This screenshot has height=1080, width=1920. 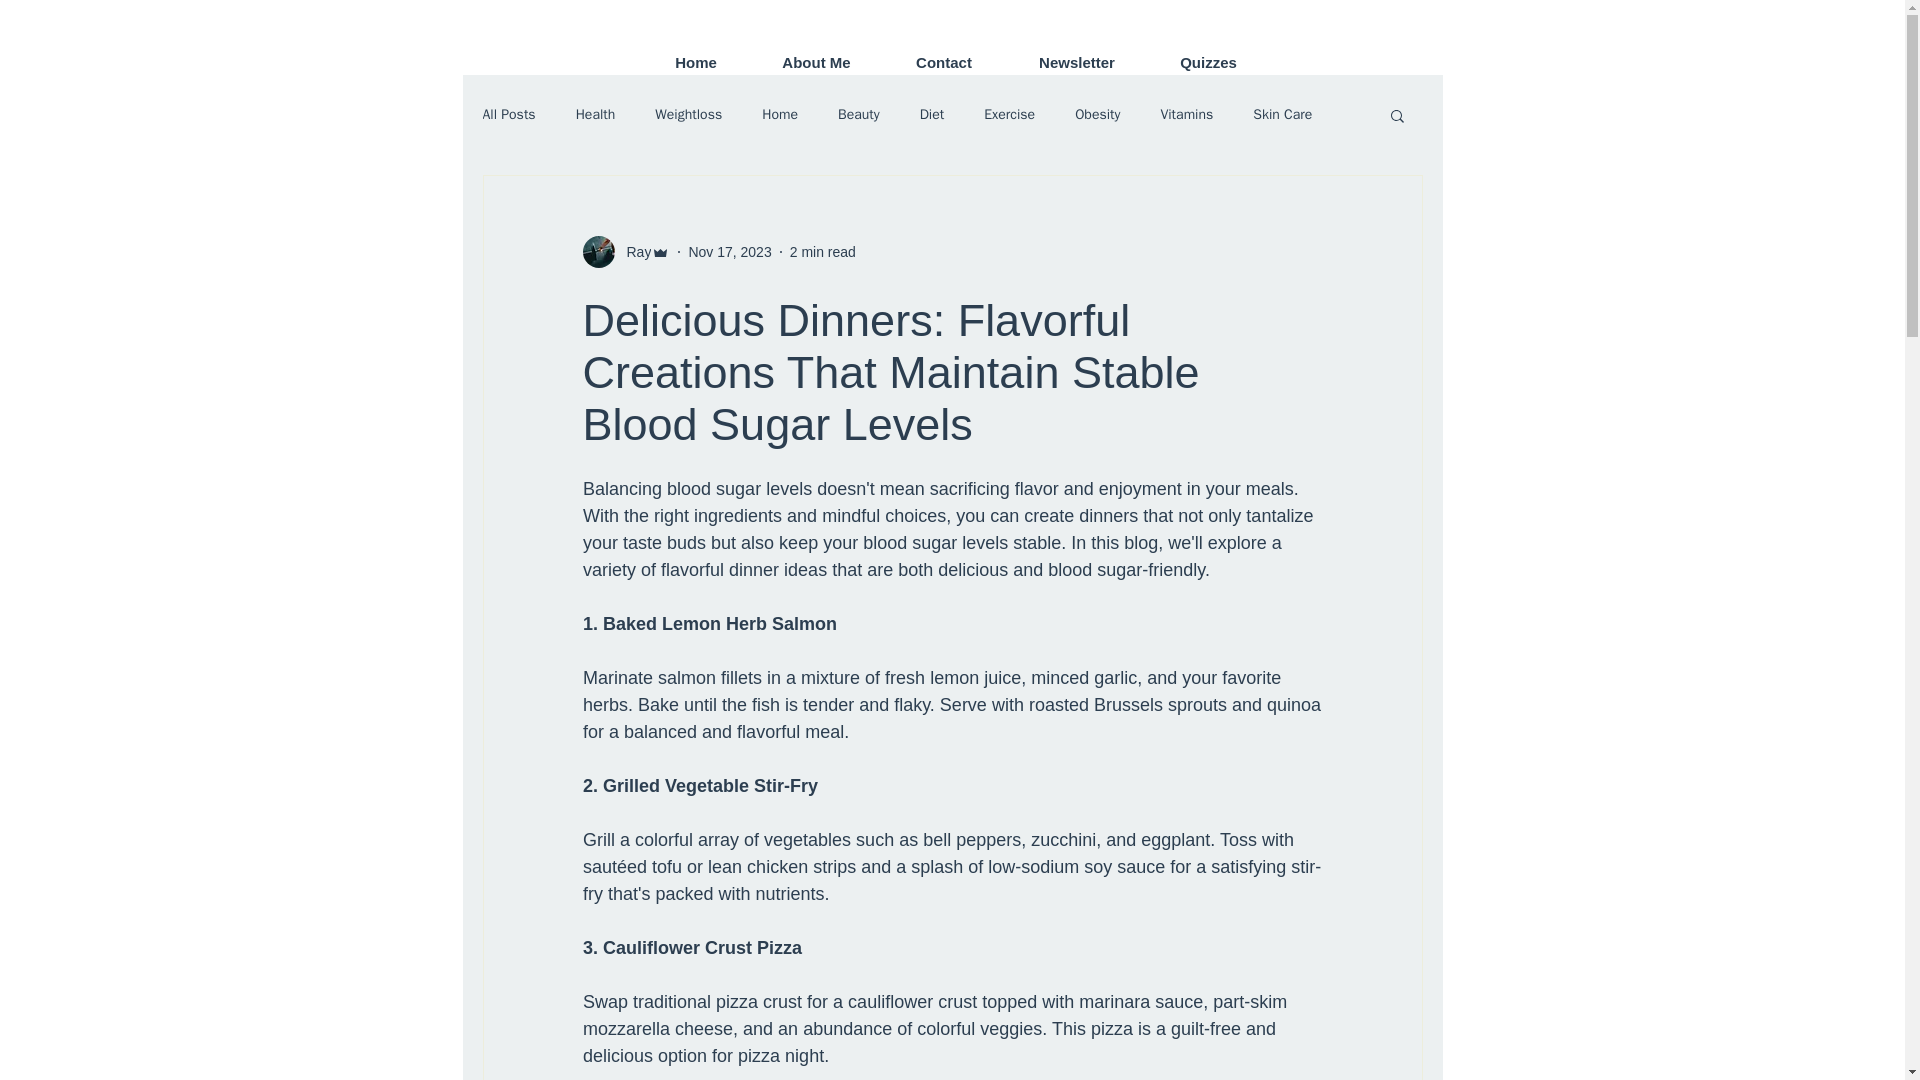 What do you see at coordinates (729, 252) in the screenshot?
I see `Nov 17, 2023` at bounding box center [729, 252].